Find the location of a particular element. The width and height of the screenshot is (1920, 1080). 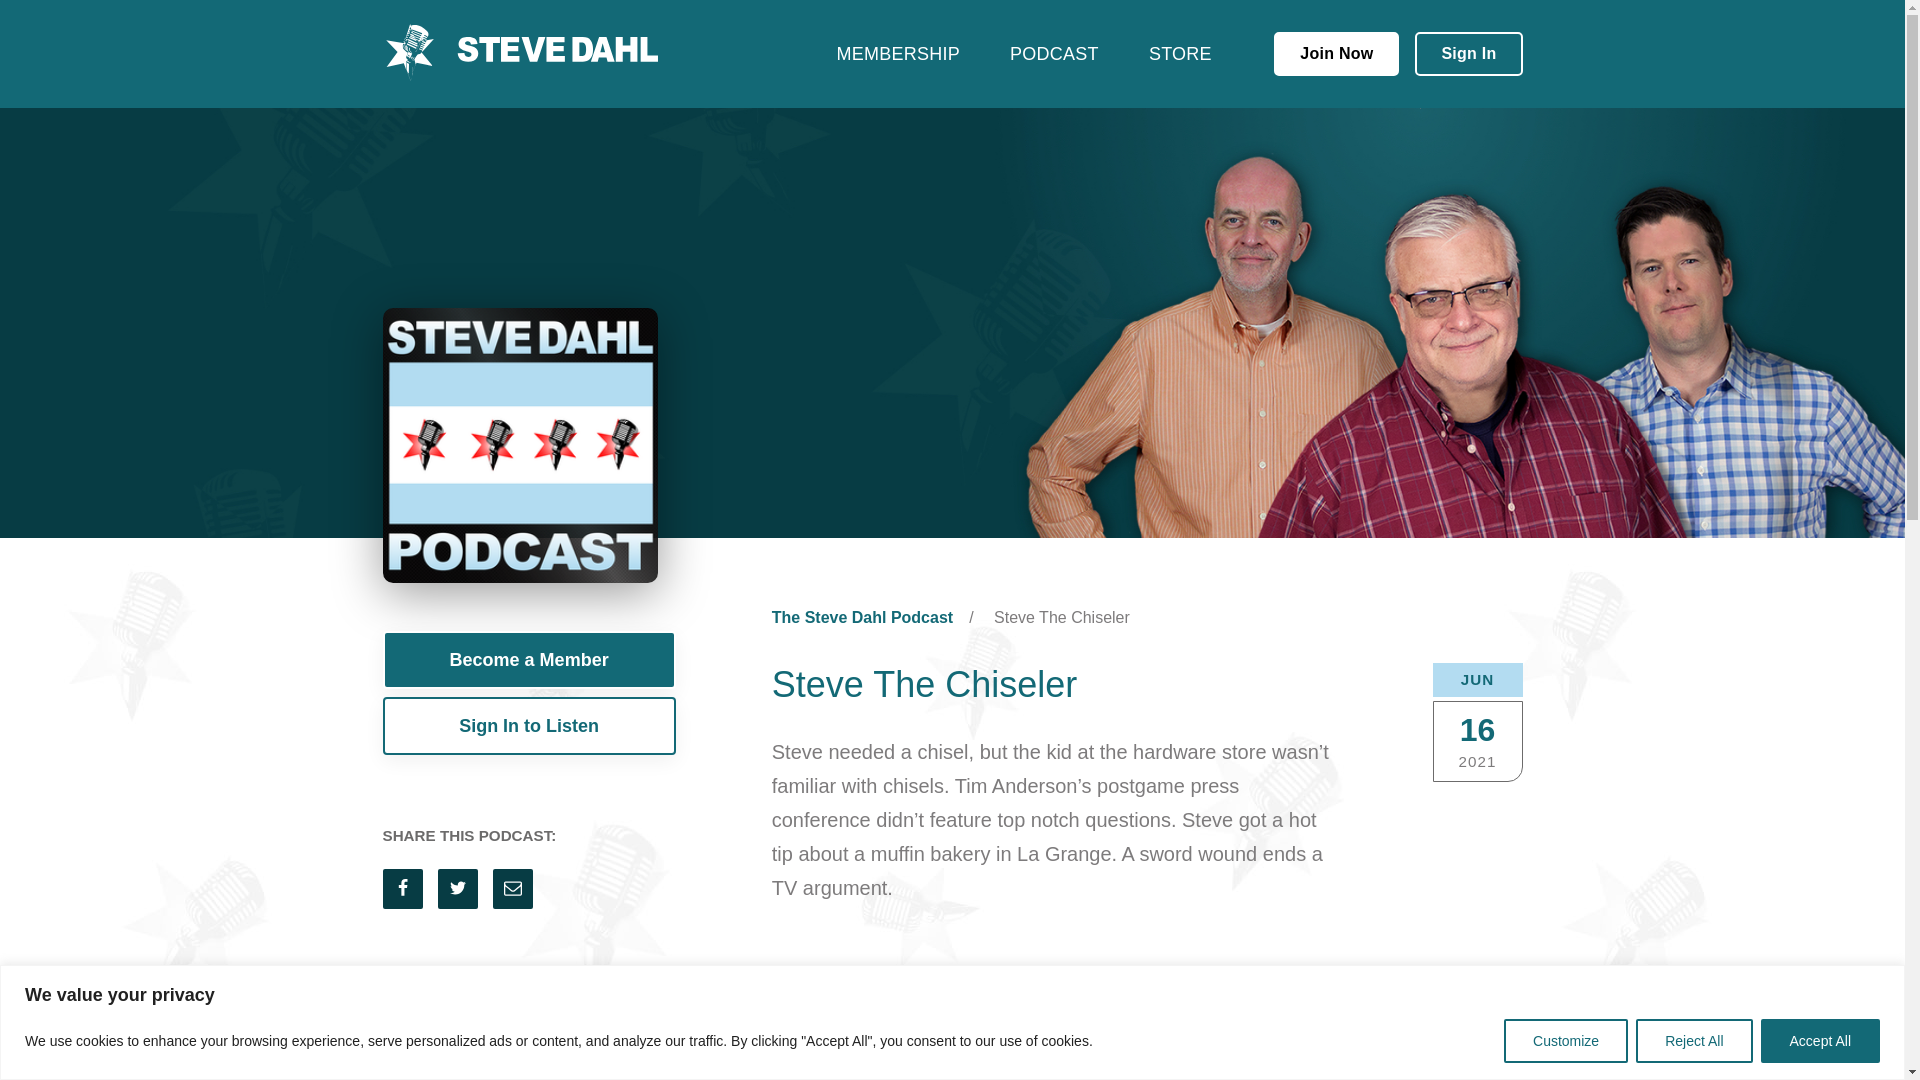

Accept All is located at coordinates (1820, 1040).